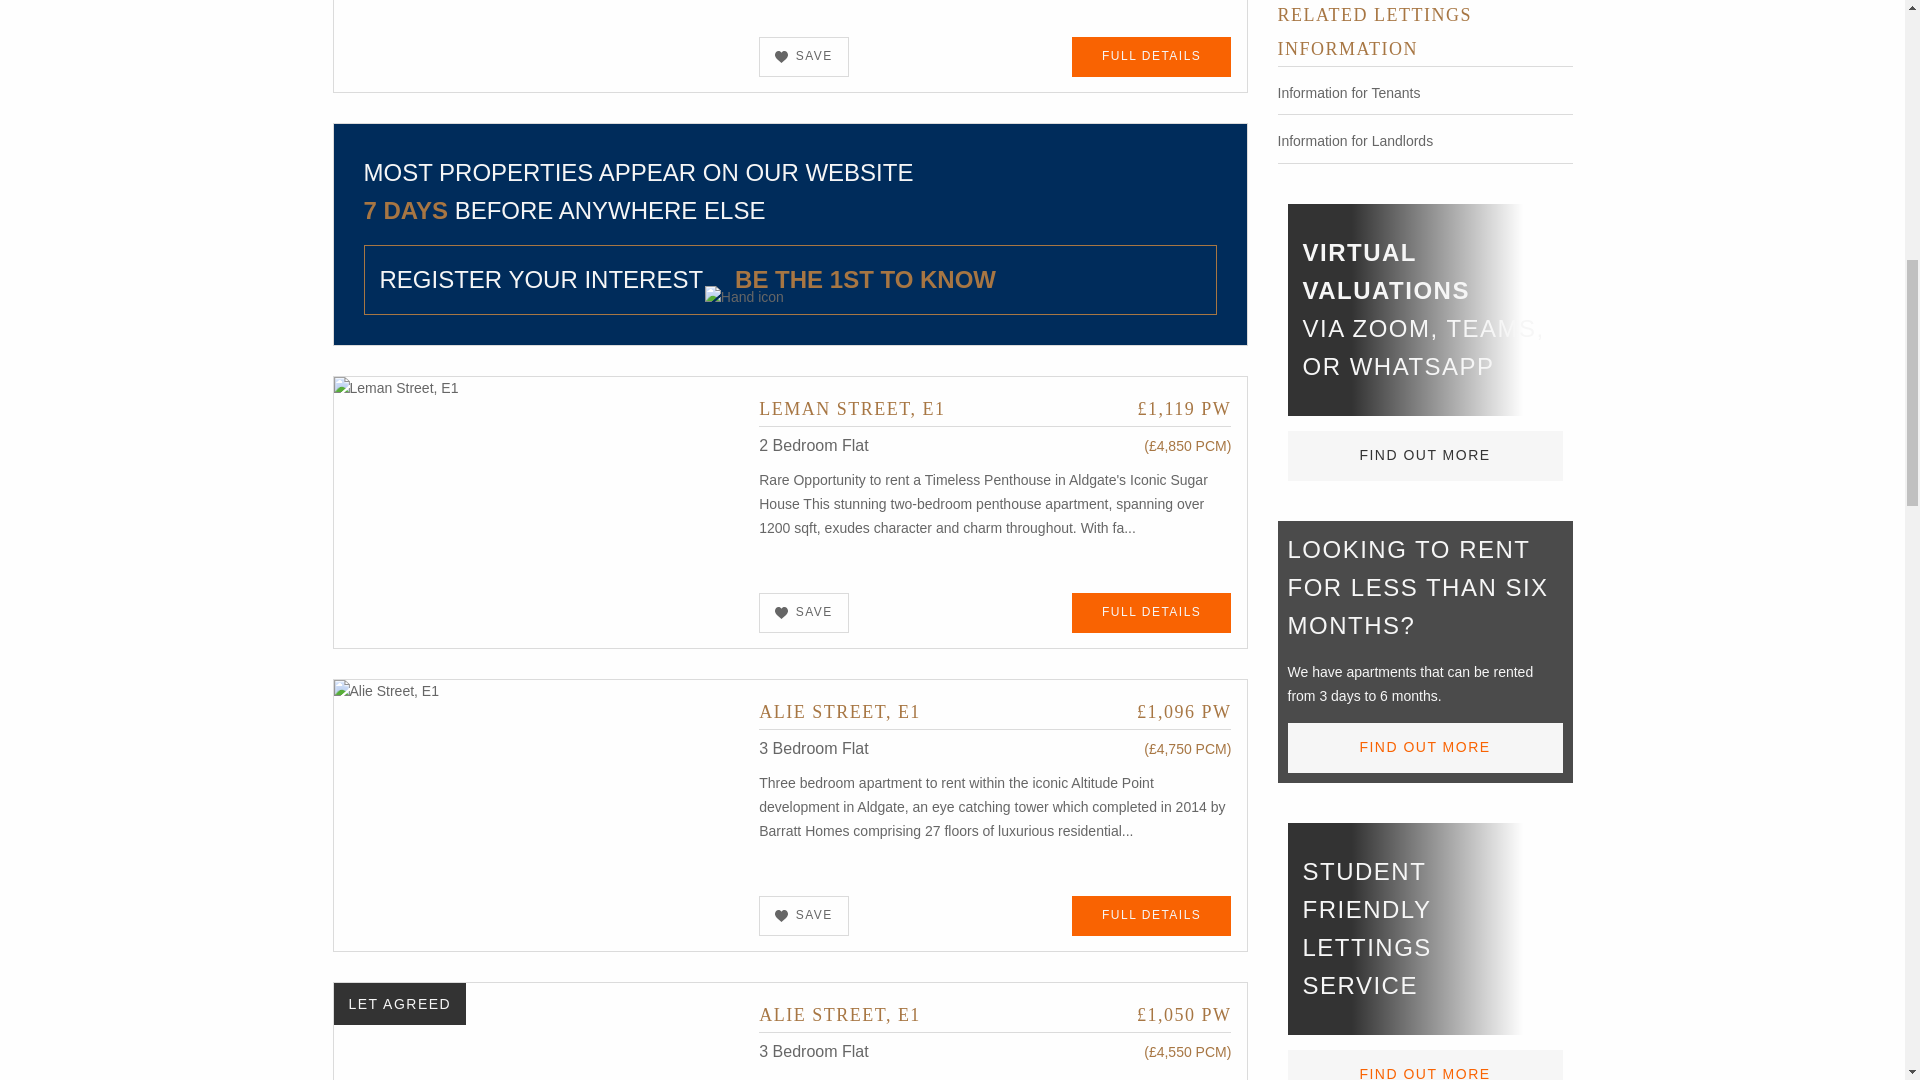 The height and width of the screenshot is (1080, 1920). What do you see at coordinates (1152, 612) in the screenshot?
I see `FULL DETAILS` at bounding box center [1152, 612].